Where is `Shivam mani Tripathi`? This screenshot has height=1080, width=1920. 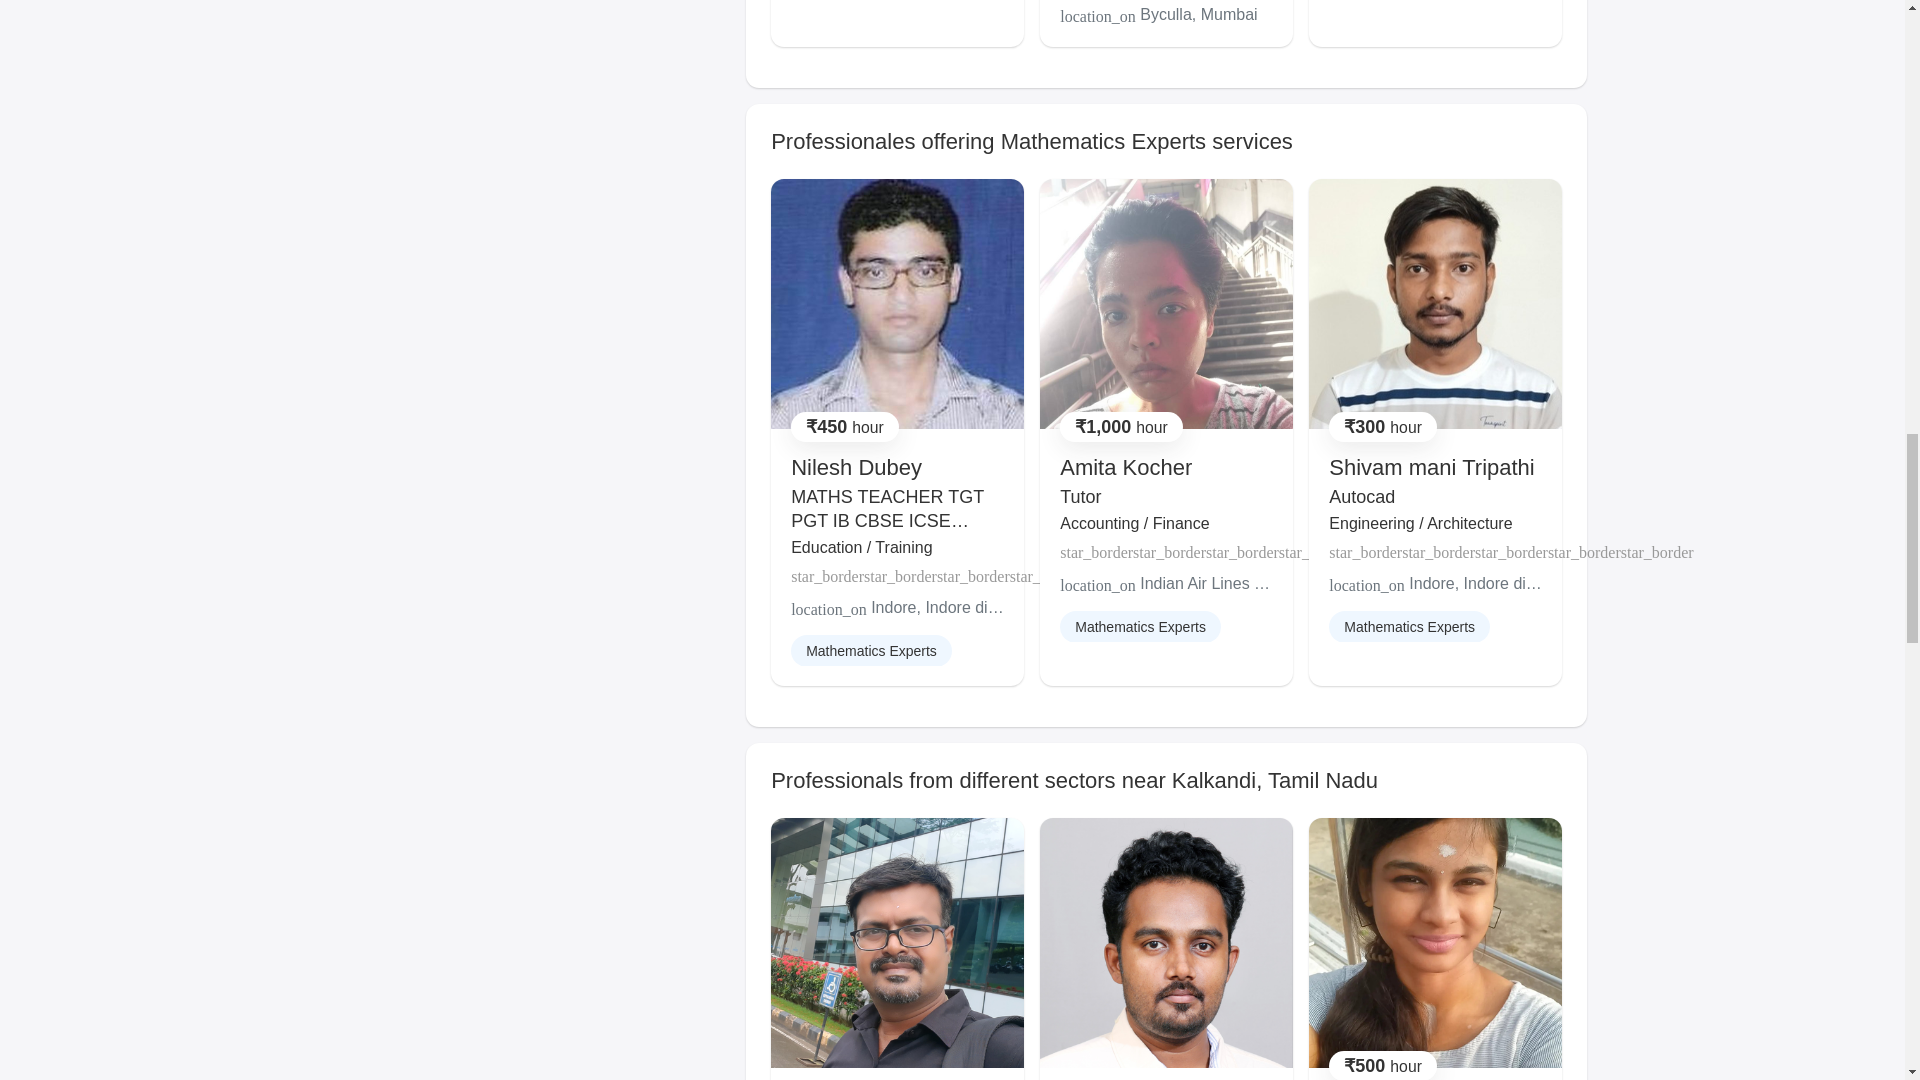
Shivam mani Tripathi is located at coordinates (1431, 466).